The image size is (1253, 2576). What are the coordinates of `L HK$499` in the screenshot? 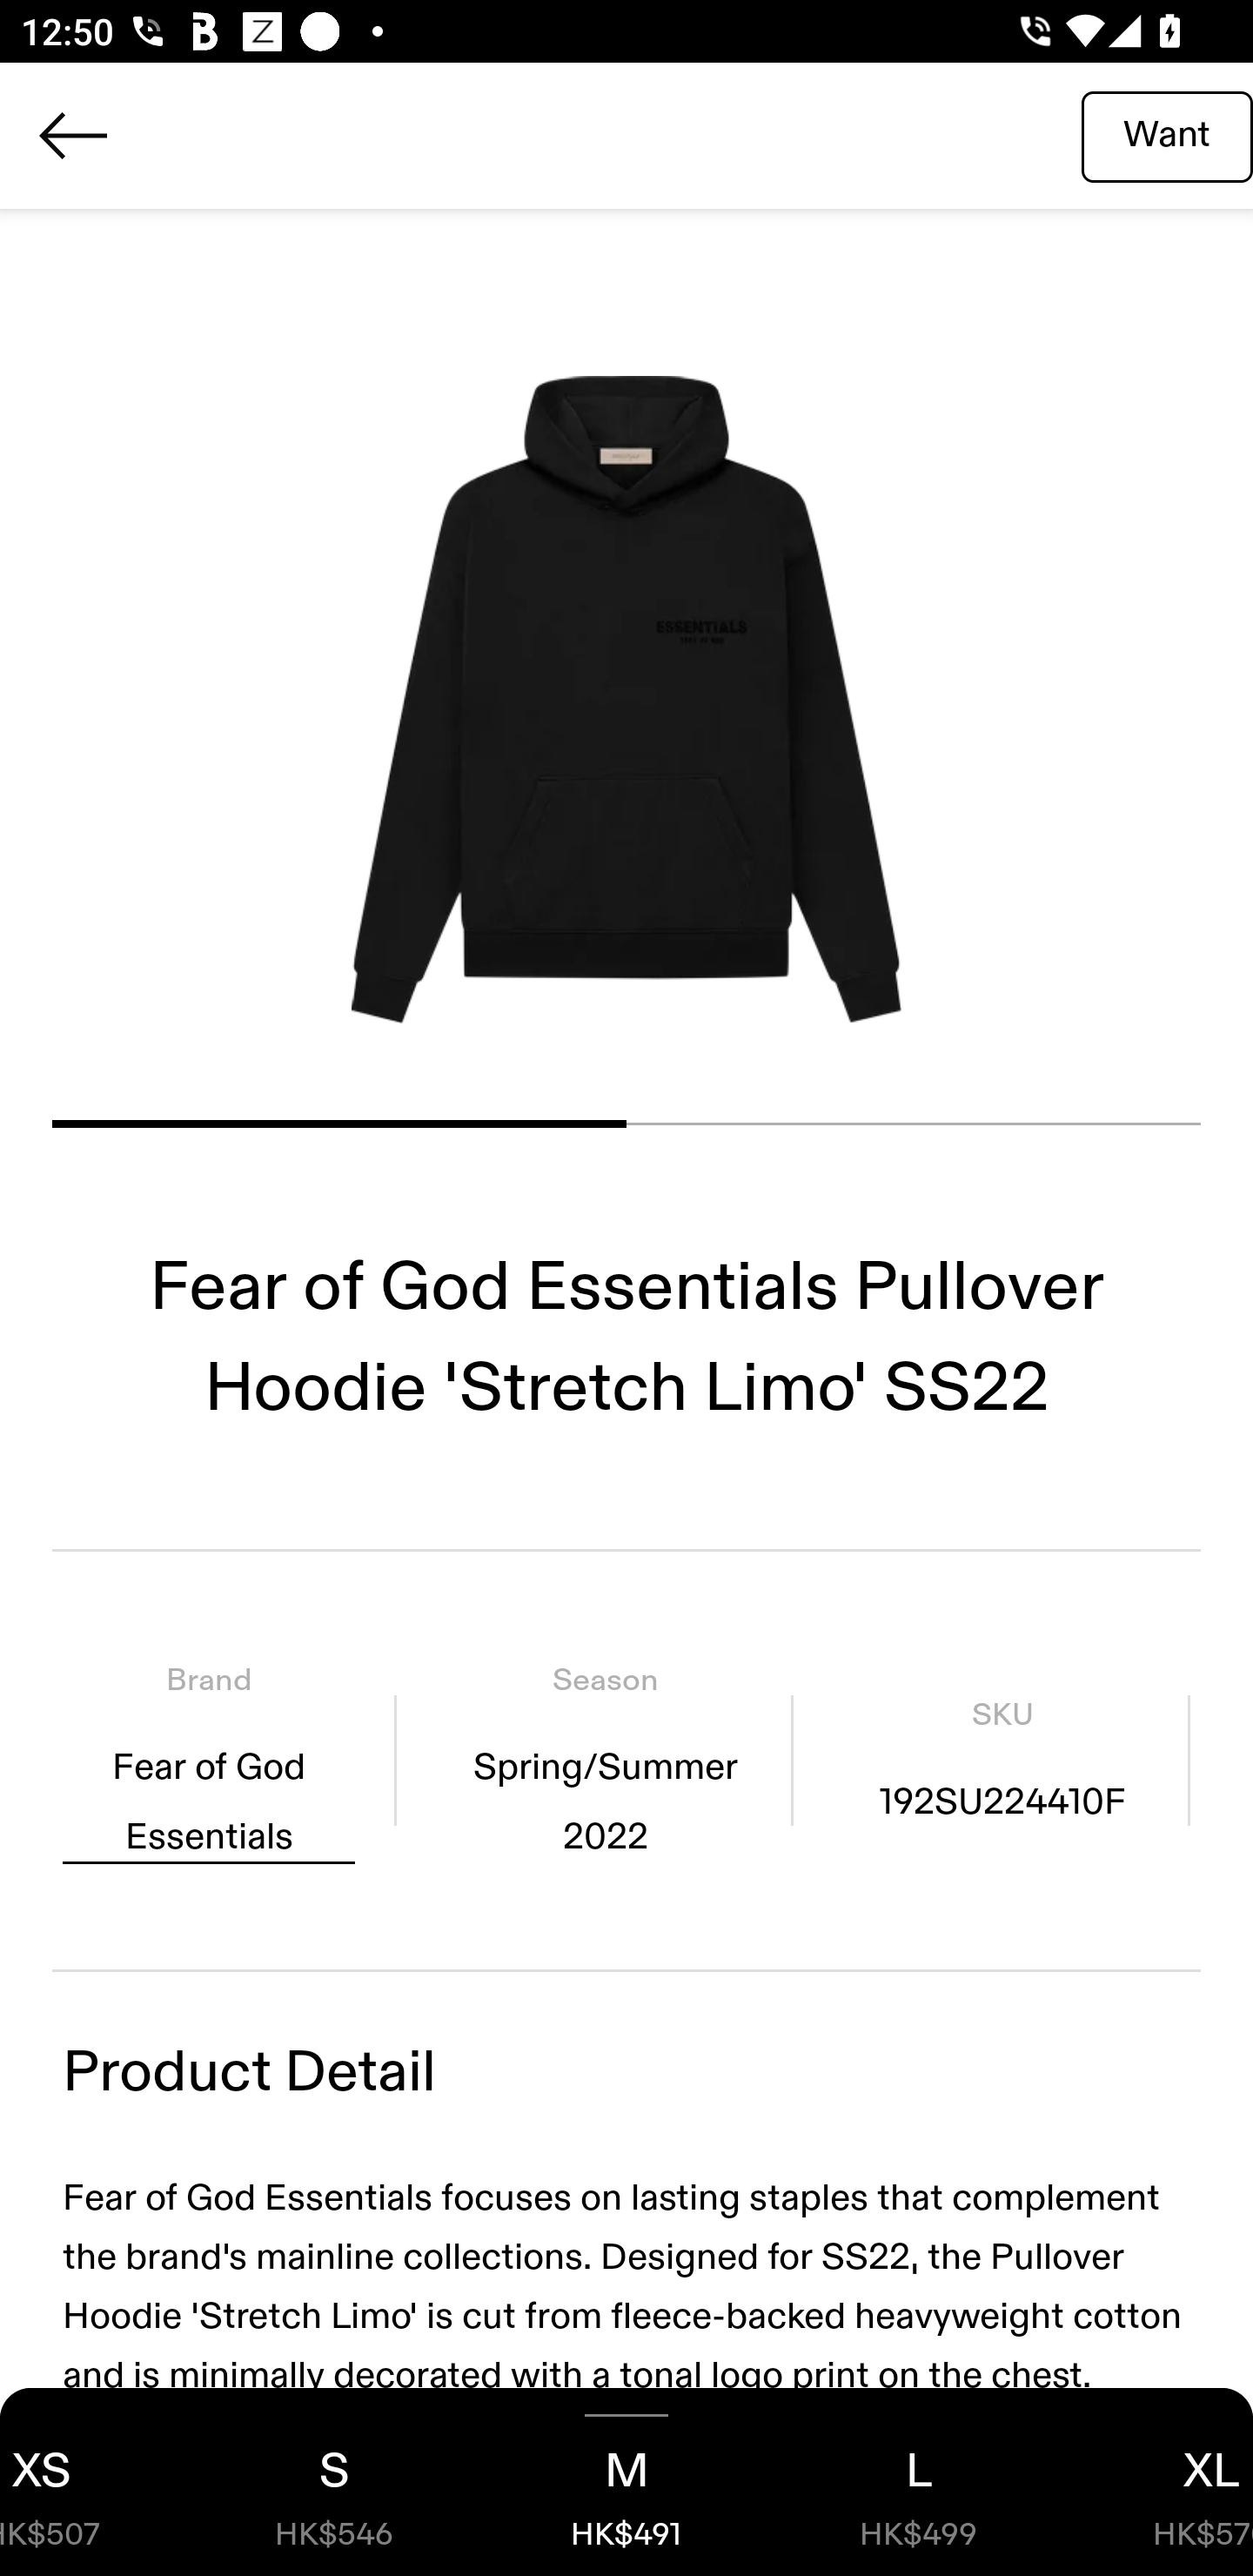 It's located at (919, 2482).